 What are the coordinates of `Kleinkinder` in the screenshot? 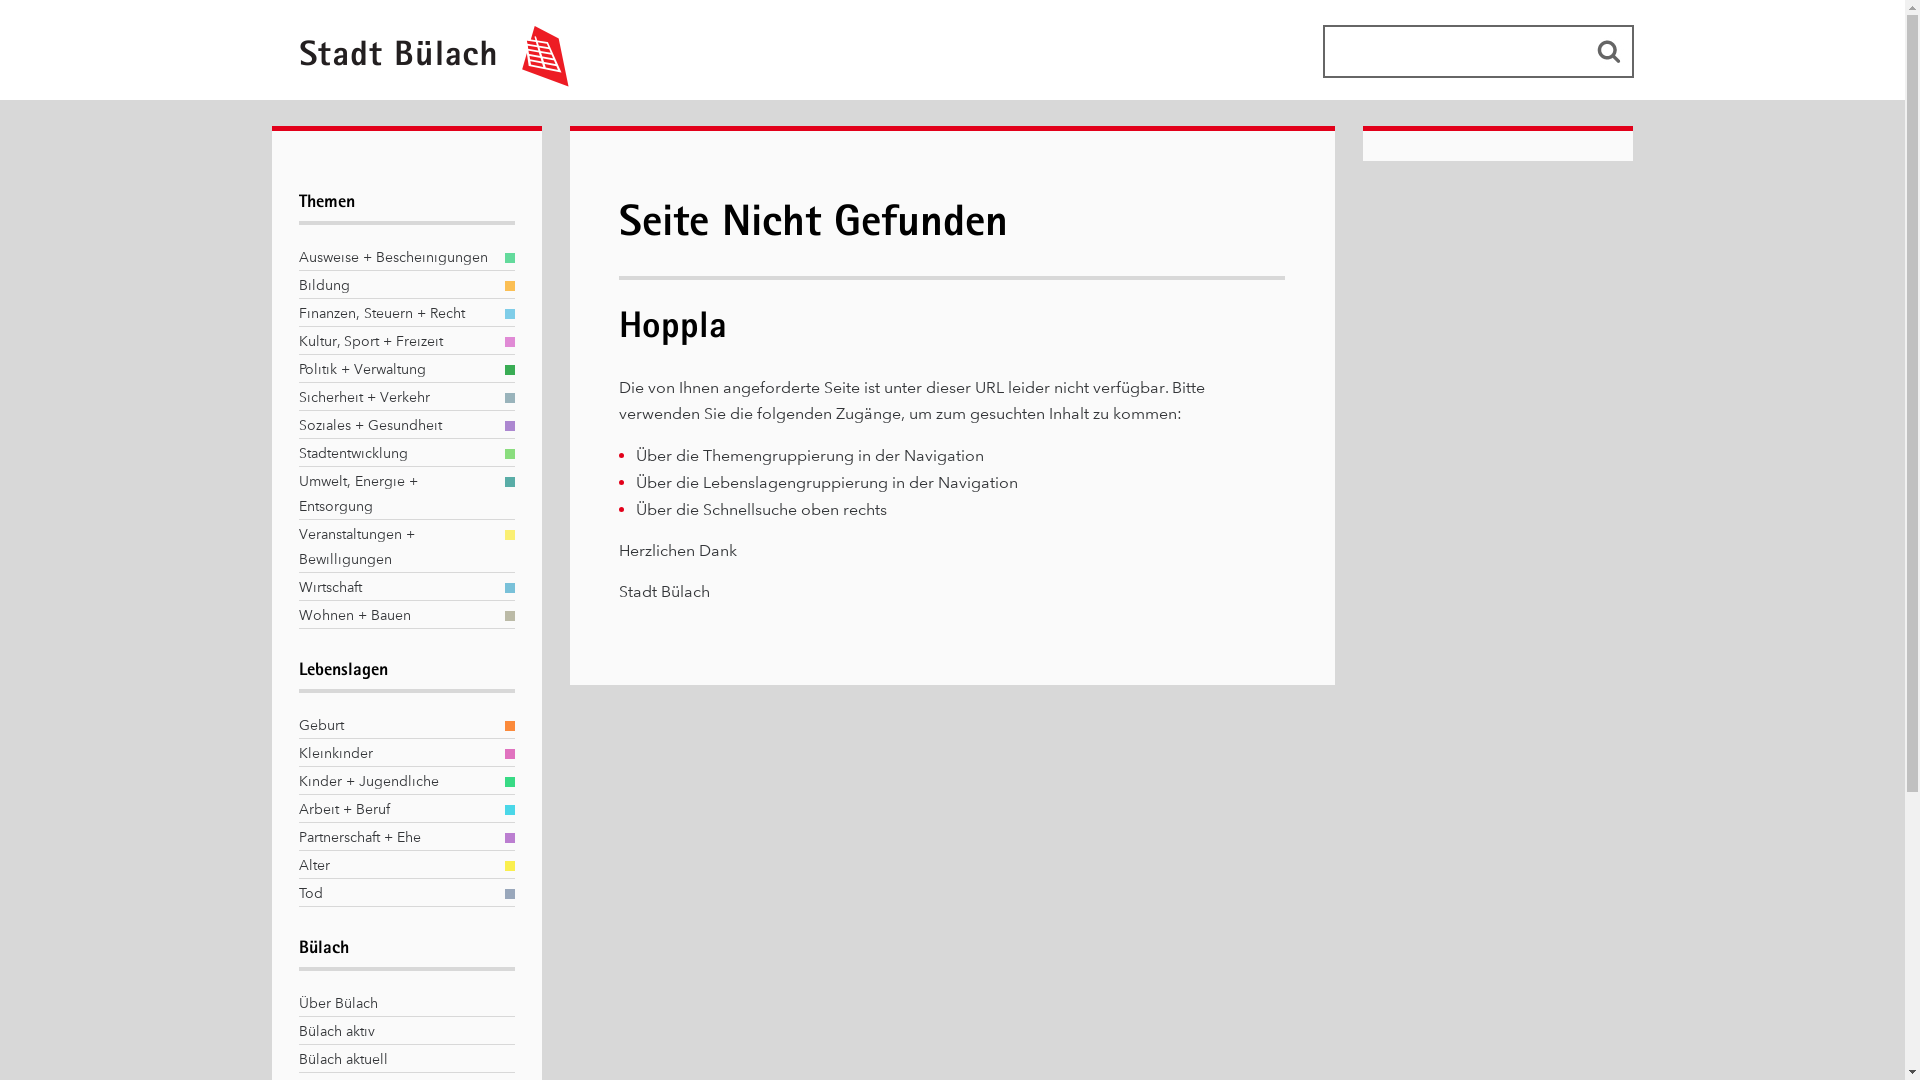 It's located at (396, 754).